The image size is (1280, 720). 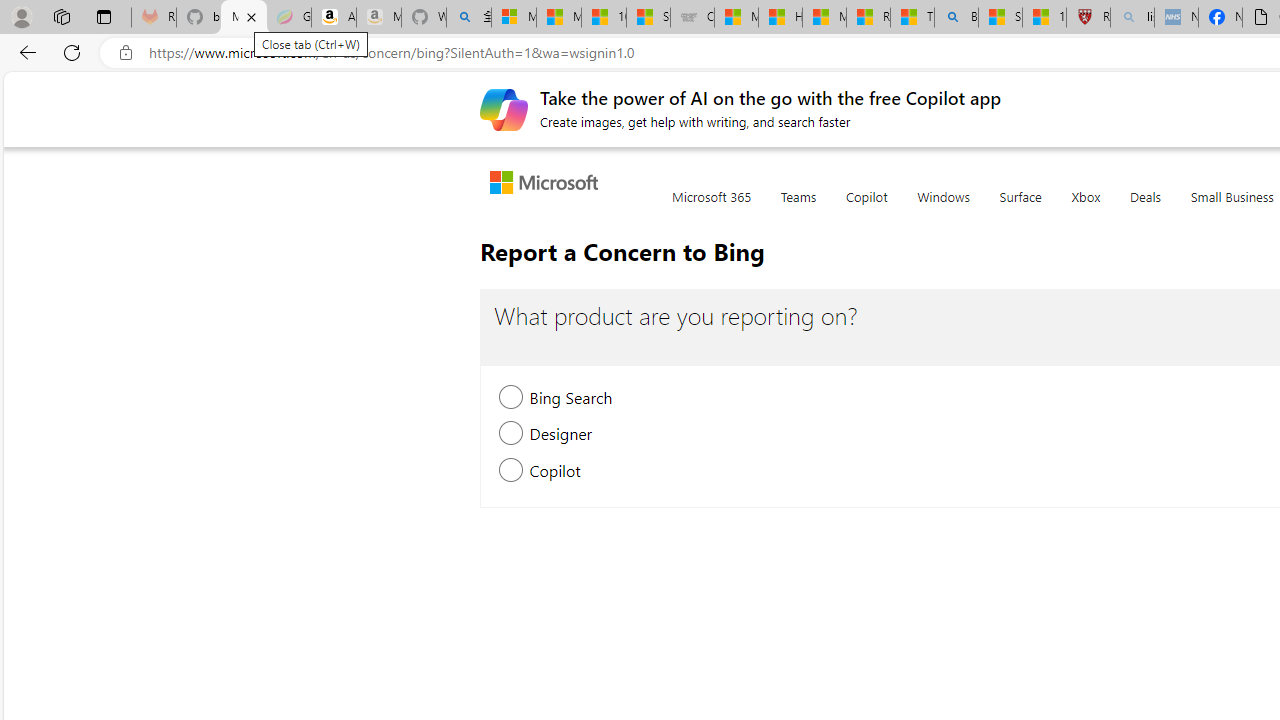 What do you see at coordinates (1020, 208) in the screenshot?
I see `Surface` at bounding box center [1020, 208].